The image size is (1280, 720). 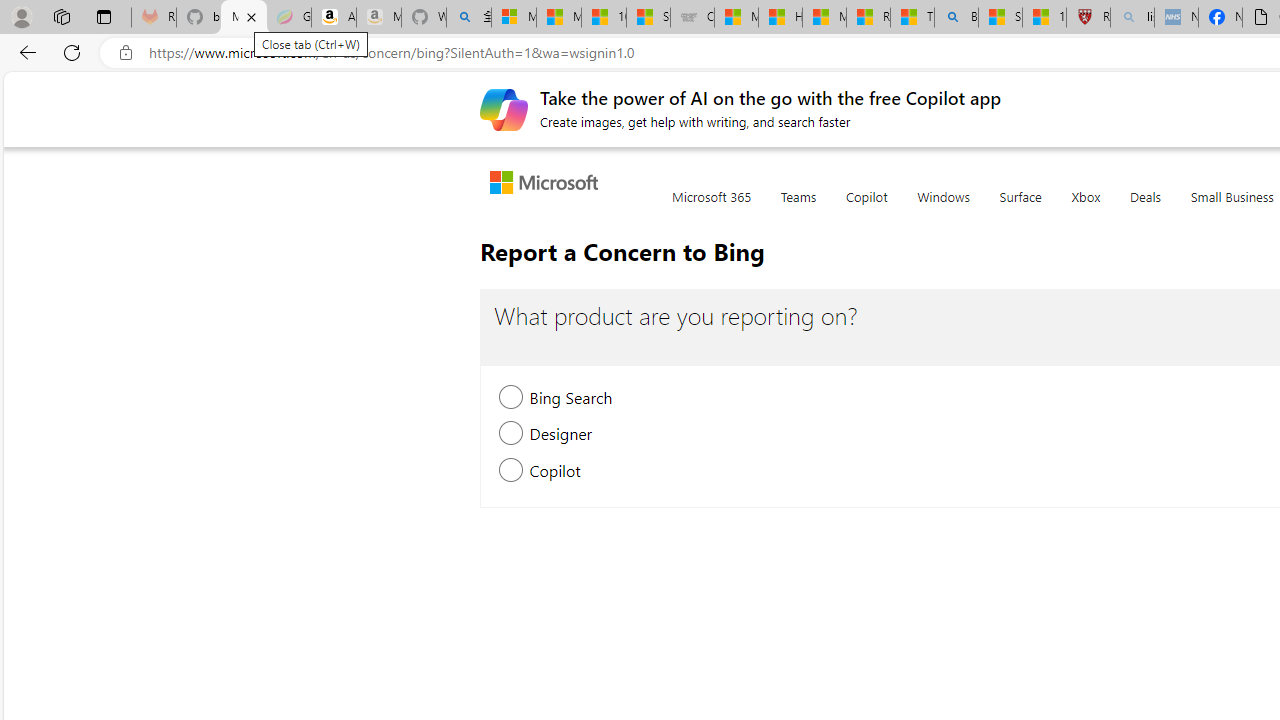 What do you see at coordinates (1020, 208) in the screenshot?
I see `Surface` at bounding box center [1020, 208].